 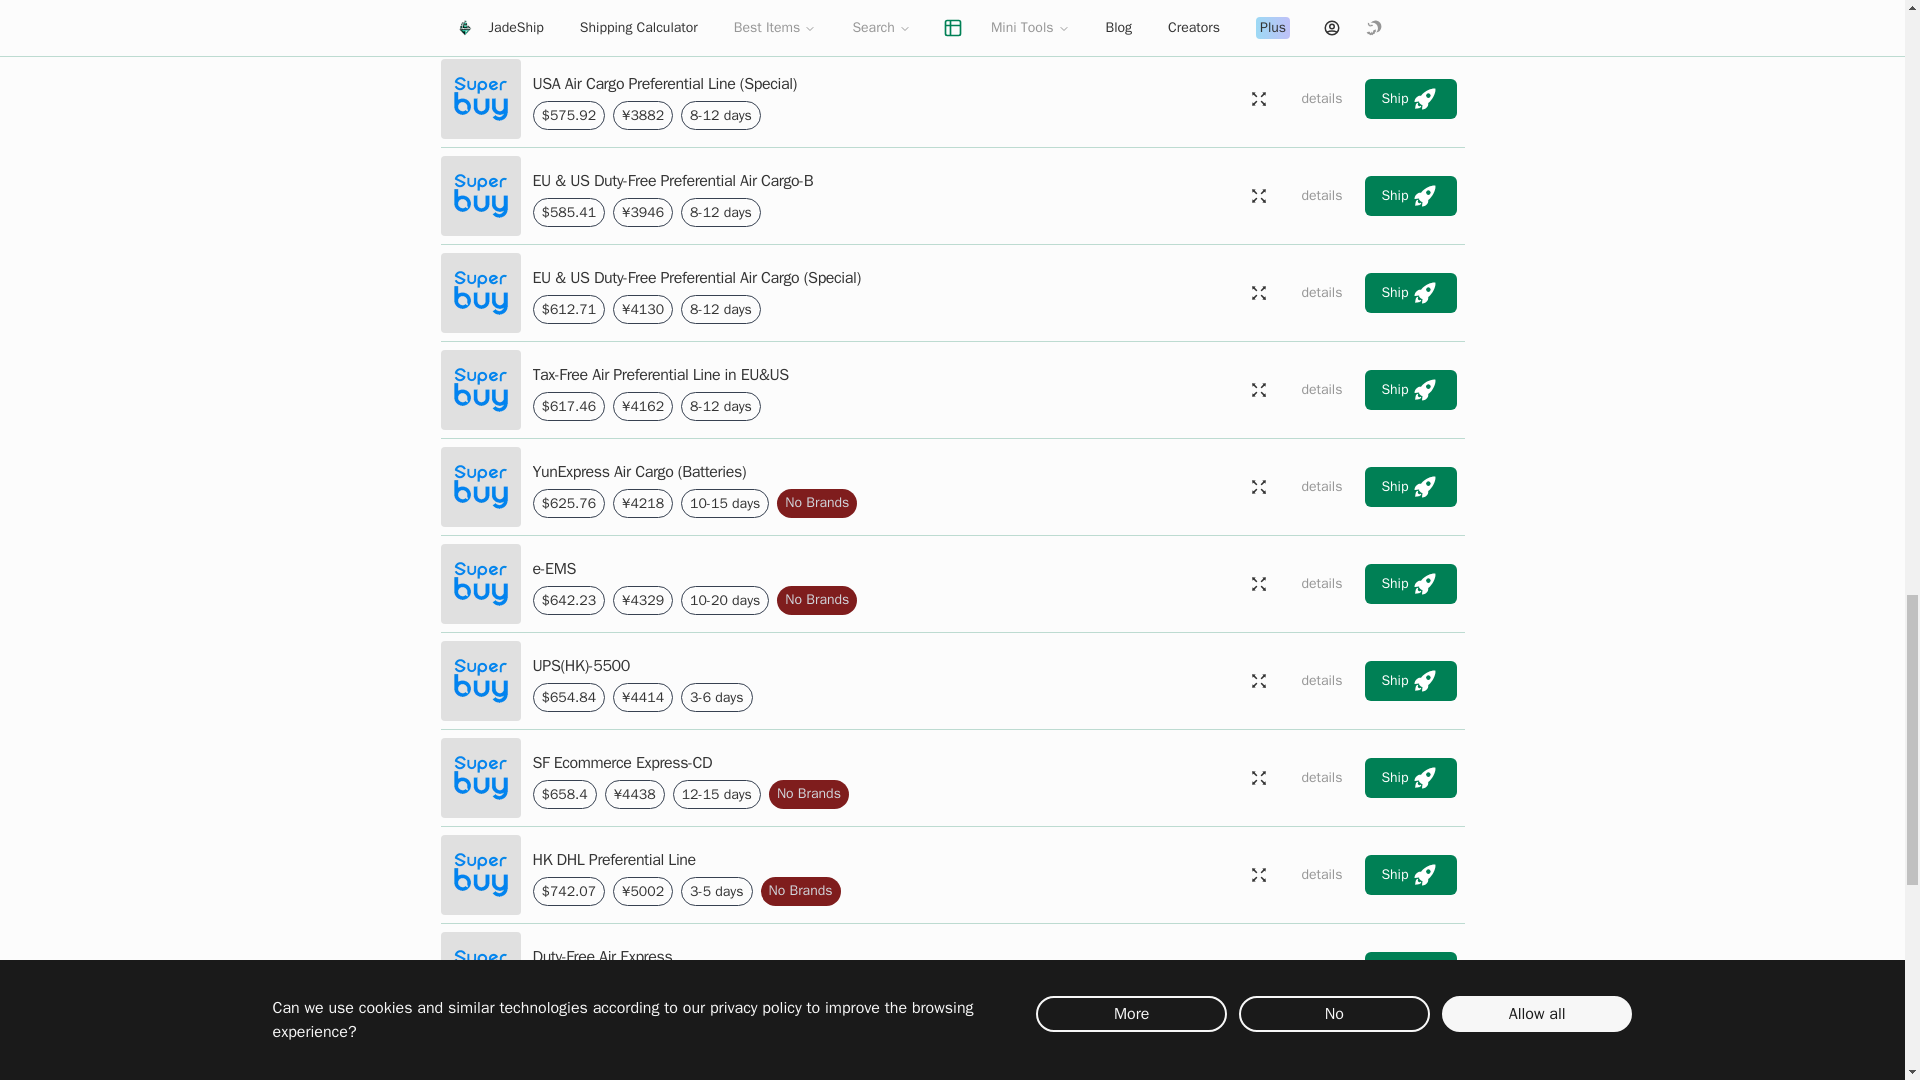 What do you see at coordinates (1258, 390) in the screenshot?
I see `fullscreen details` at bounding box center [1258, 390].